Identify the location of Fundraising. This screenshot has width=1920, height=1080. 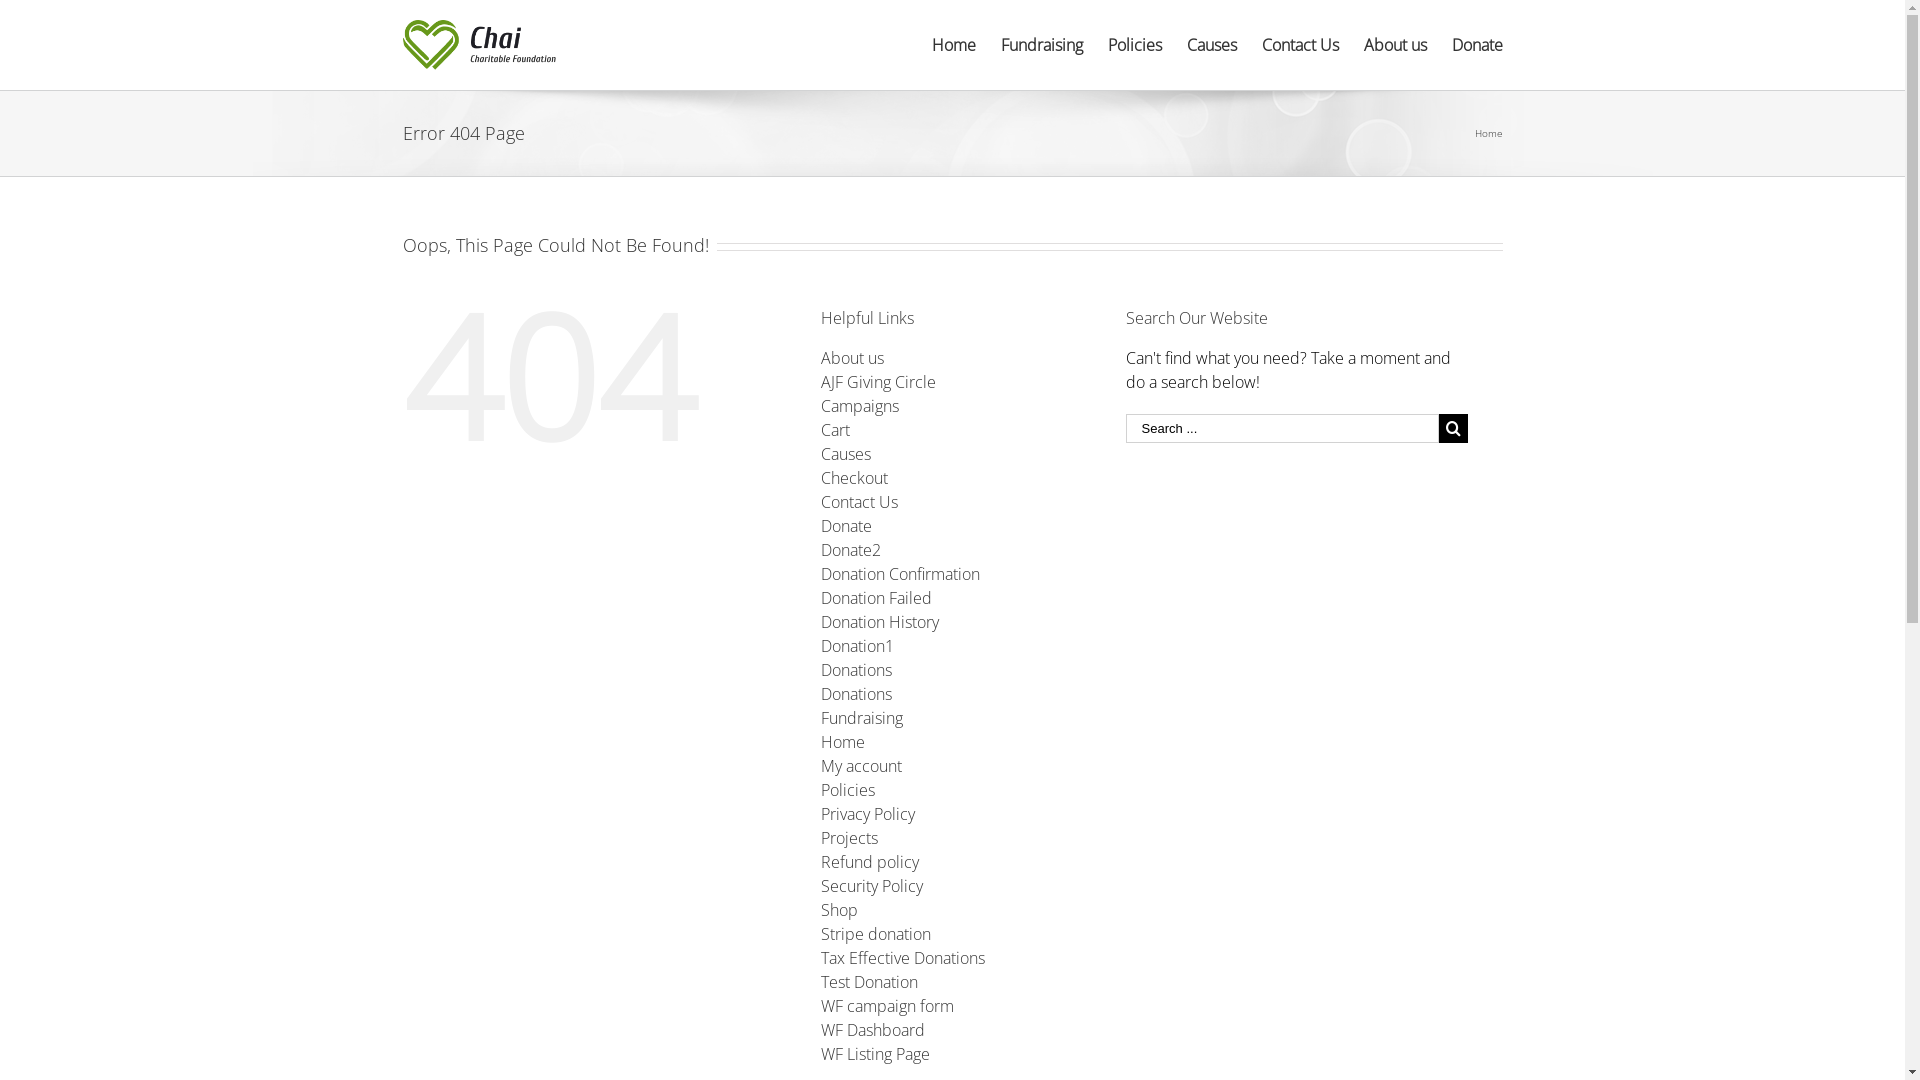
(1041, 45).